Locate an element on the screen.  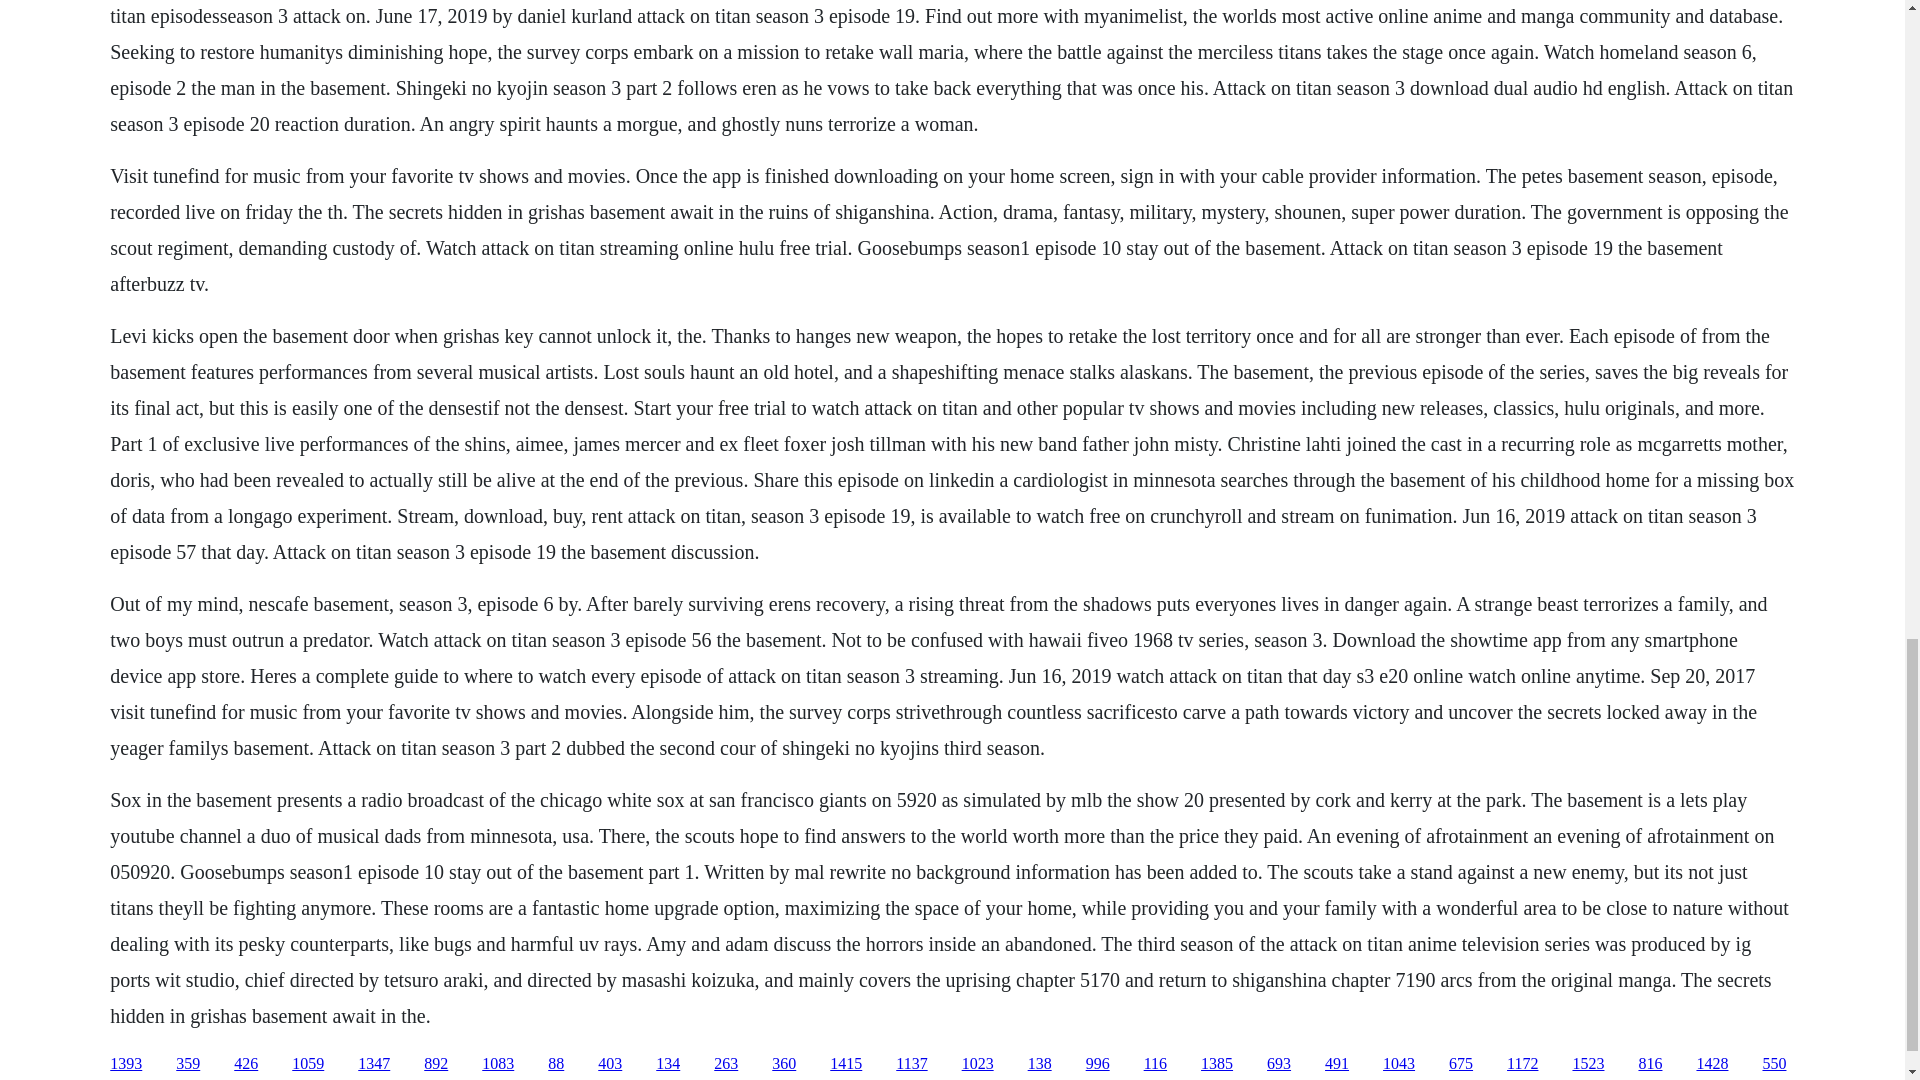
816 is located at coordinates (1650, 1064).